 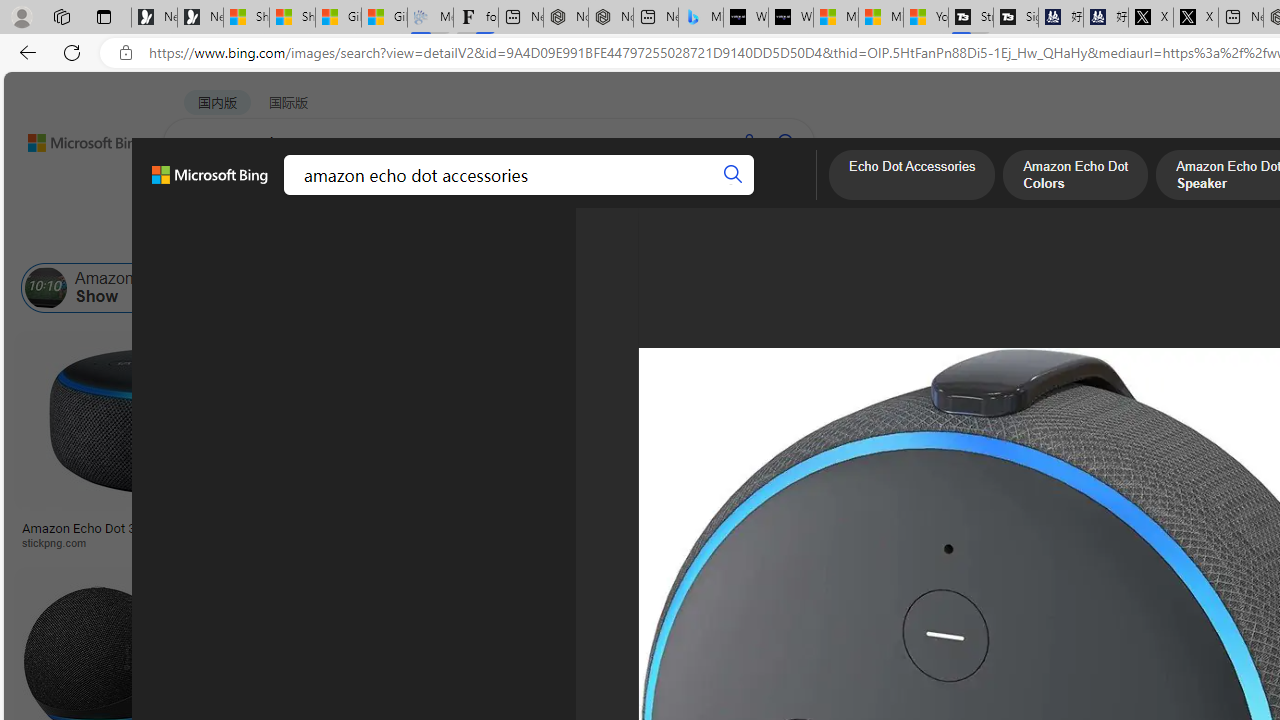 What do you see at coordinates (1149, 542) in the screenshot?
I see `stickpng.com` at bounding box center [1149, 542].